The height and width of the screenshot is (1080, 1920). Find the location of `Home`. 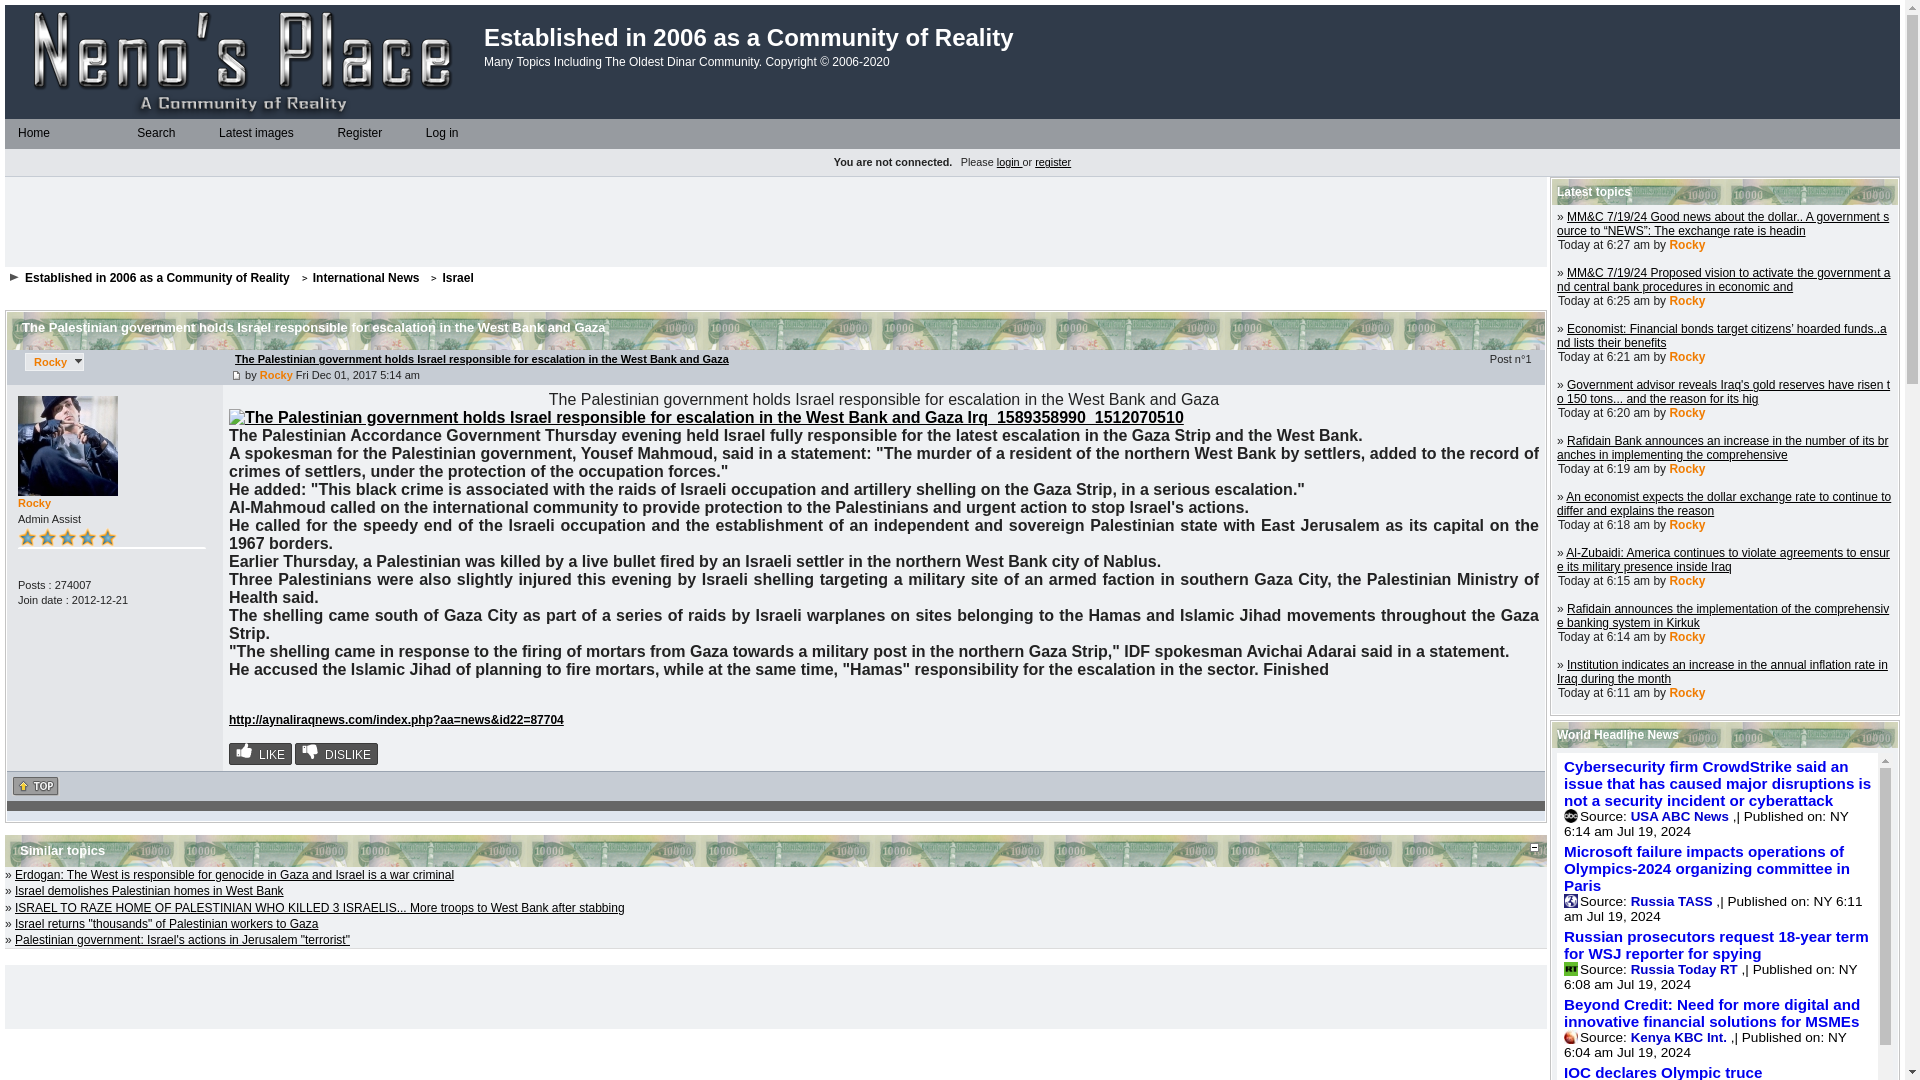

Home is located at coordinates (11, 134).